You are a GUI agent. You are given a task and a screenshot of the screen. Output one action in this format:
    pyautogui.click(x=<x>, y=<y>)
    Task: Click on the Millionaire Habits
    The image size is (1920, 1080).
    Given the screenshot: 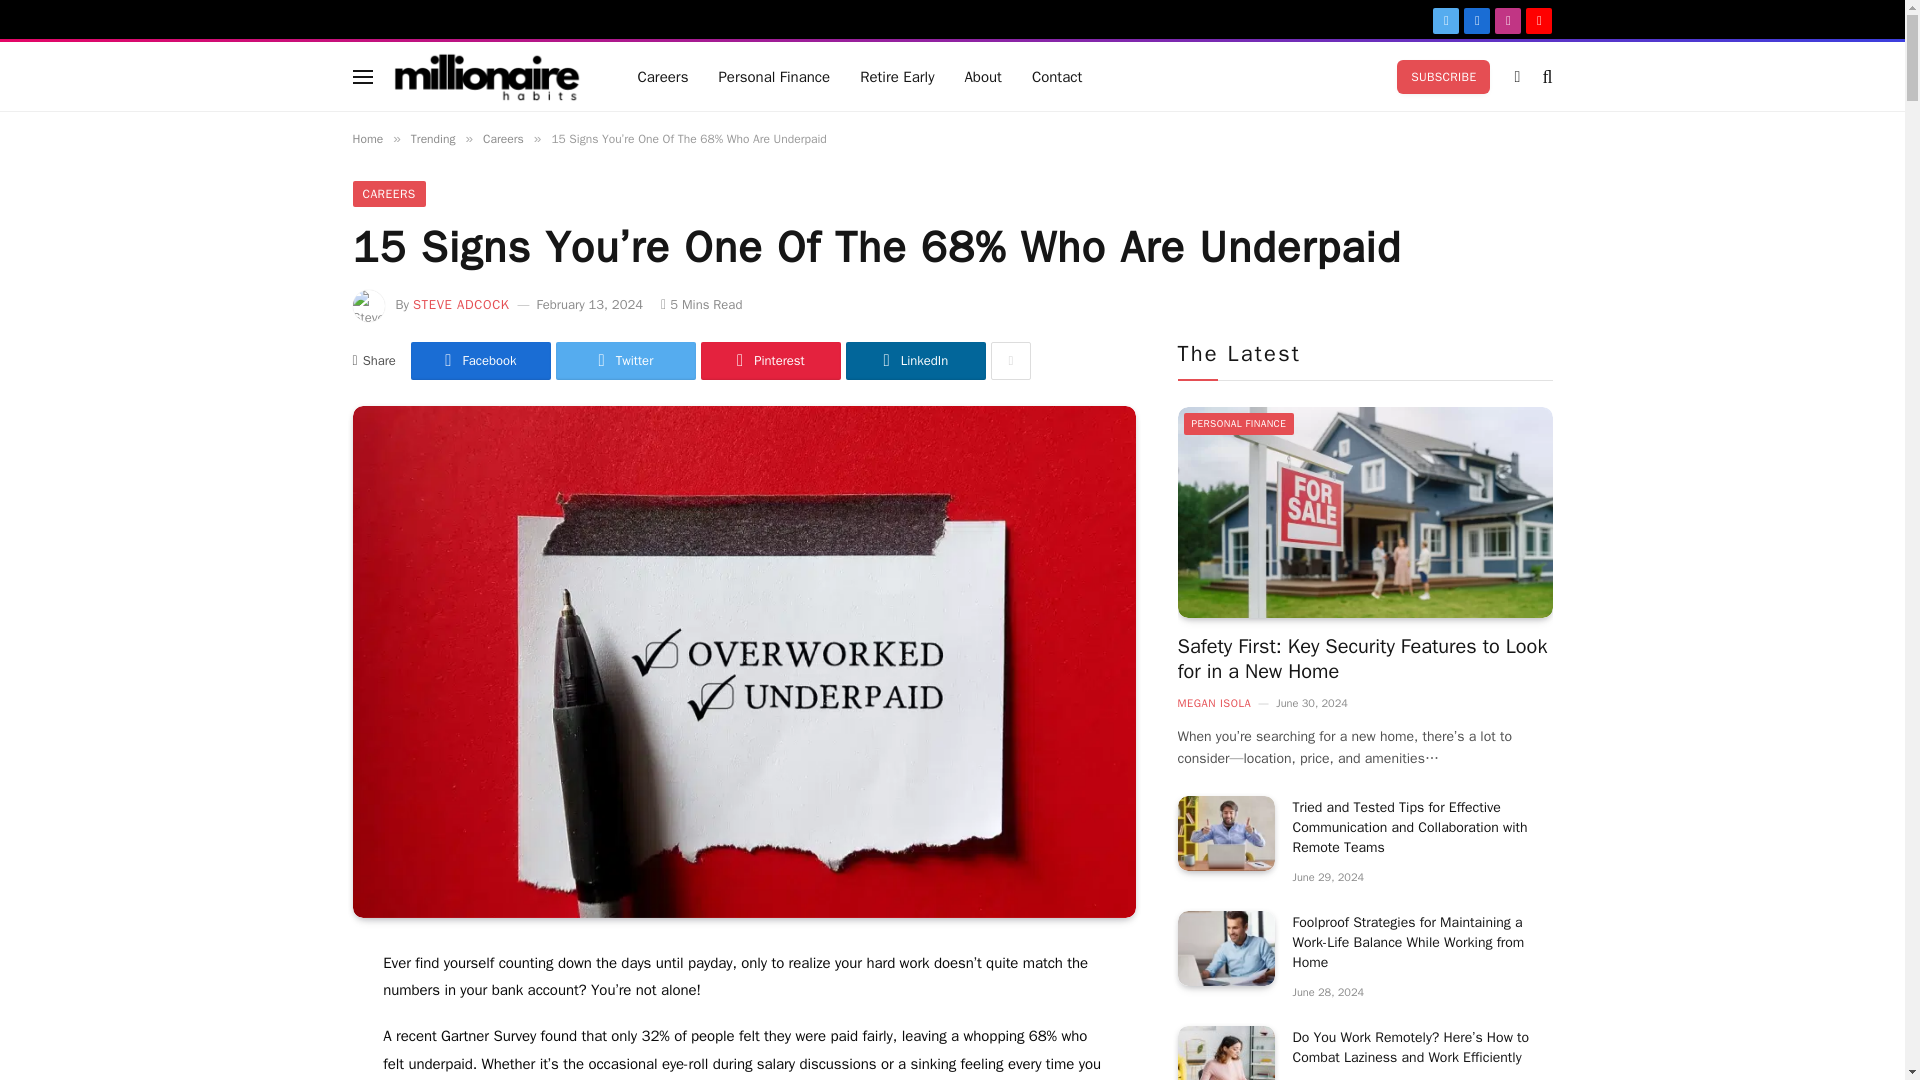 What is the action you would take?
    pyautogui.click(x=487, y=77)
    